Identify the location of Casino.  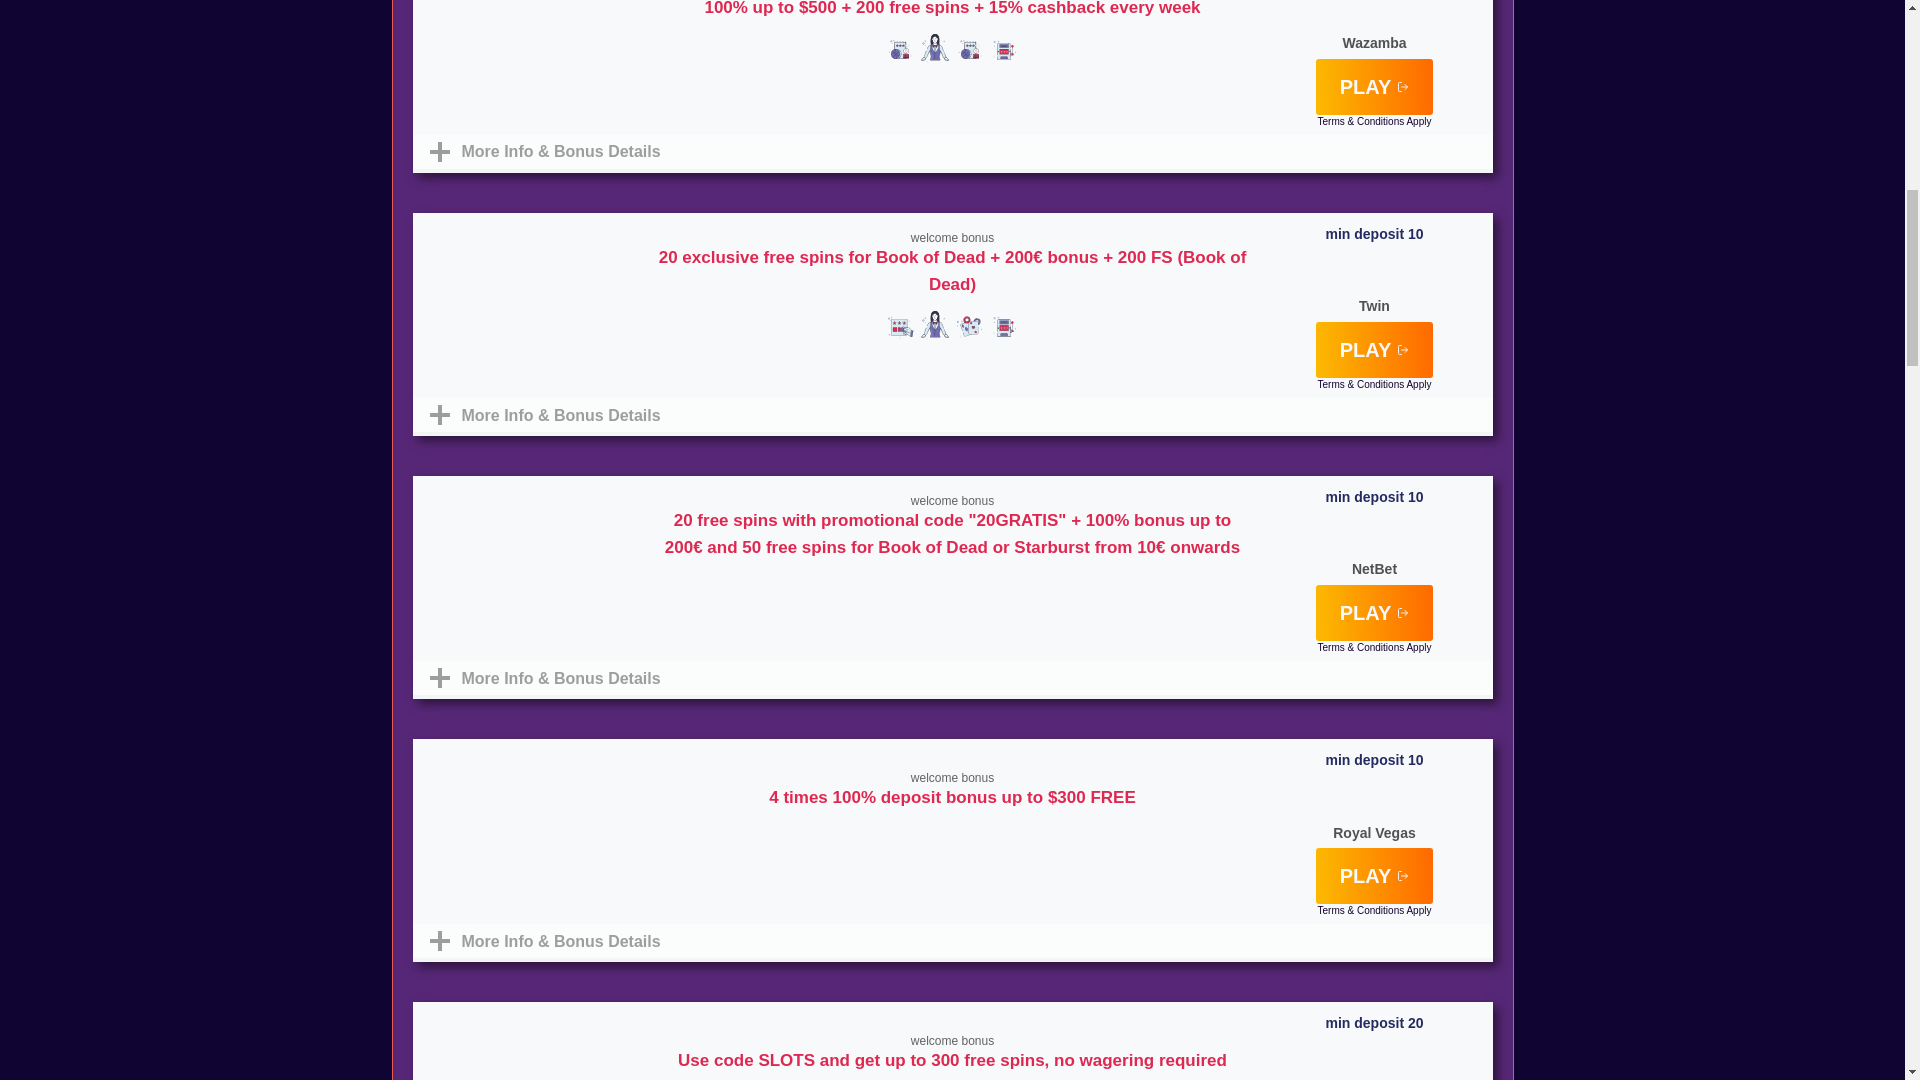
(969, 588).